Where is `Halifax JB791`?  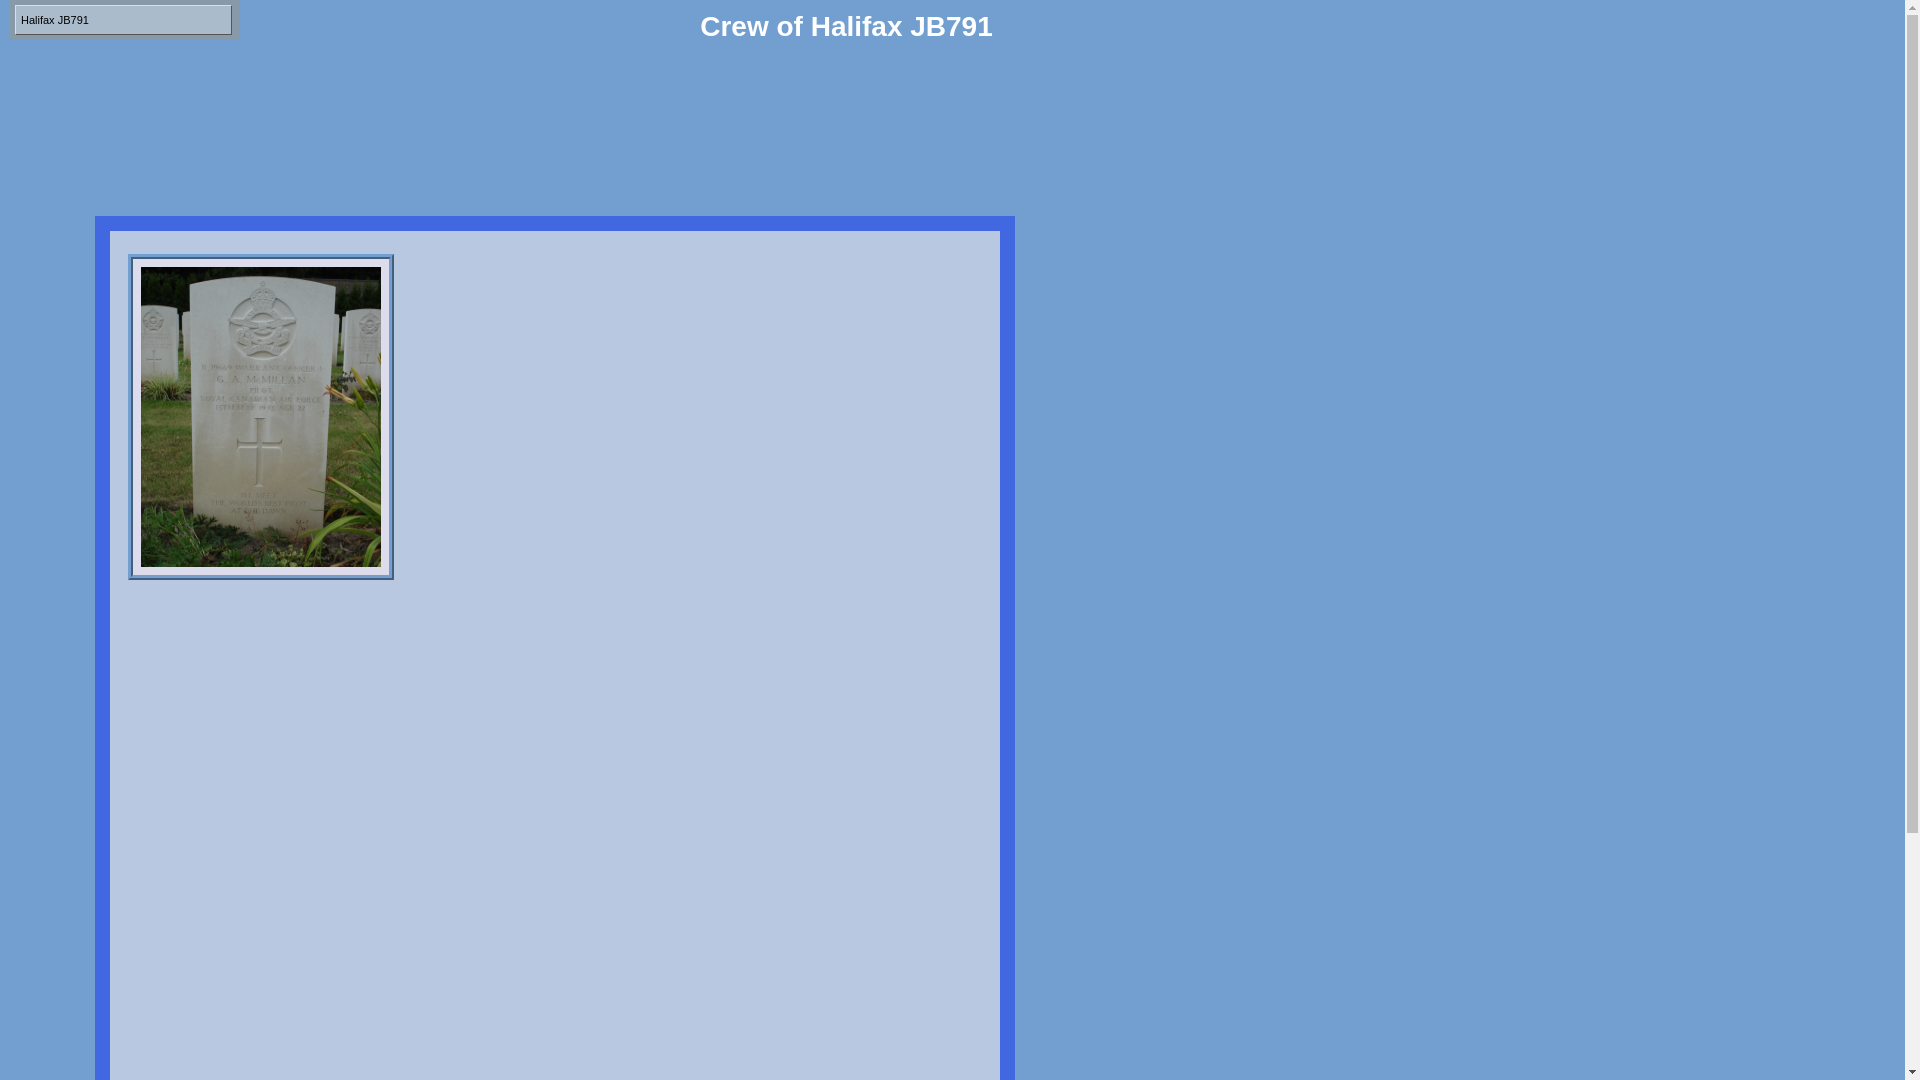 Halifax JB791 is located at coordinates (124, 20).